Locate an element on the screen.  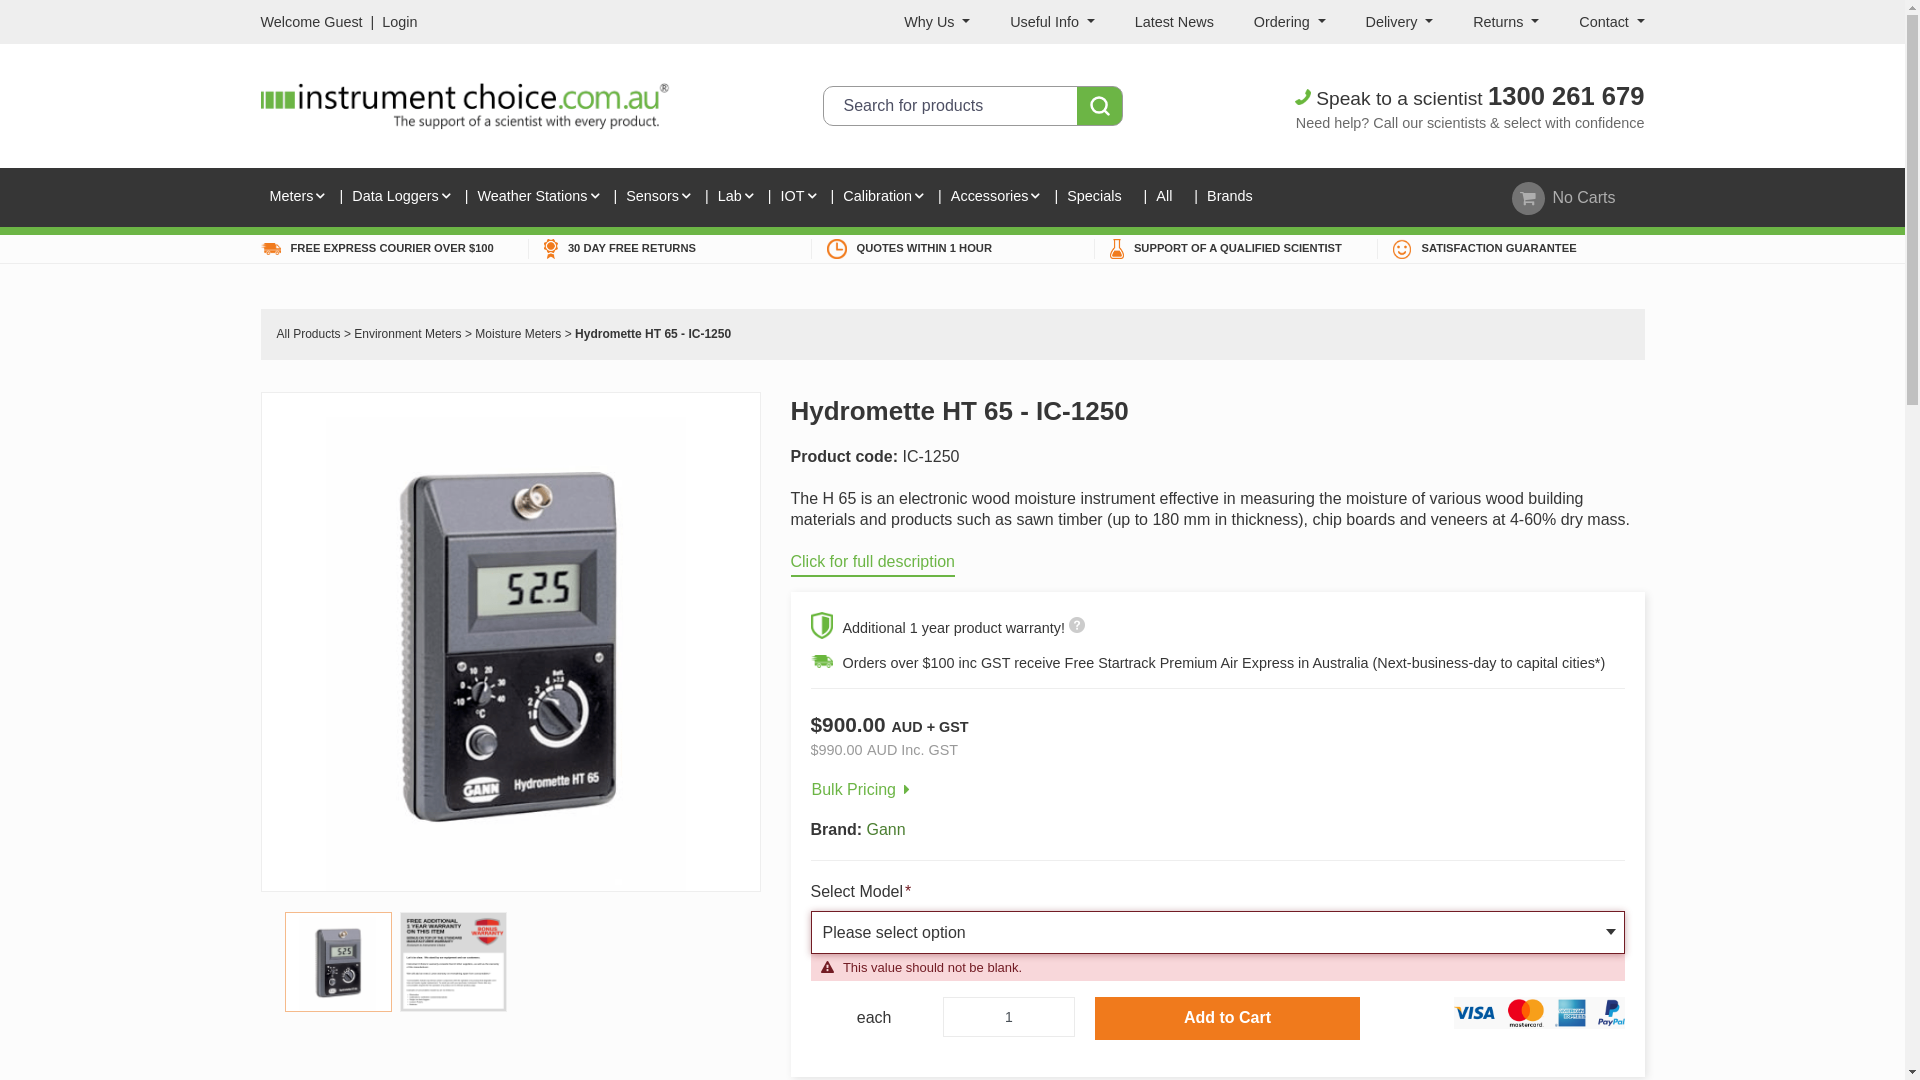
Please select option is located at coordinates (1218, 932).